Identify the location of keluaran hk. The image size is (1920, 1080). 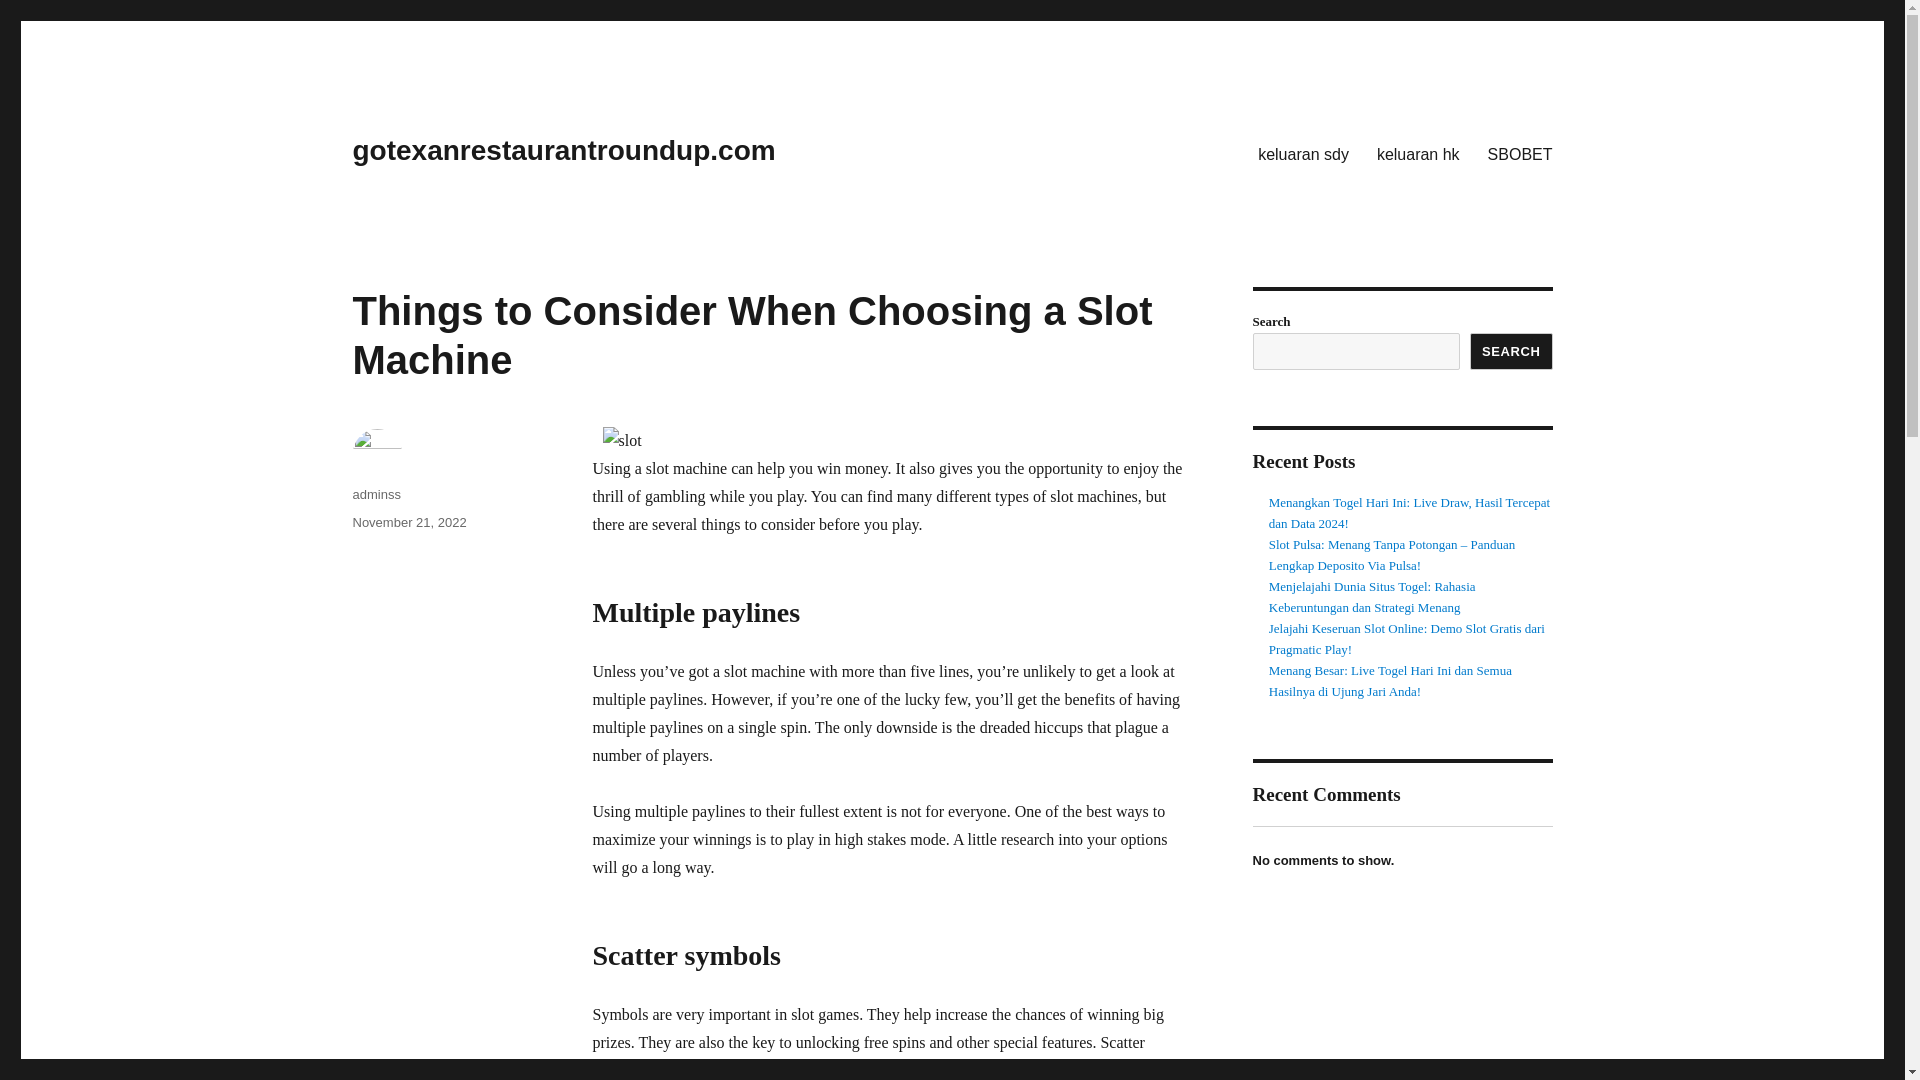
(1418, 153).